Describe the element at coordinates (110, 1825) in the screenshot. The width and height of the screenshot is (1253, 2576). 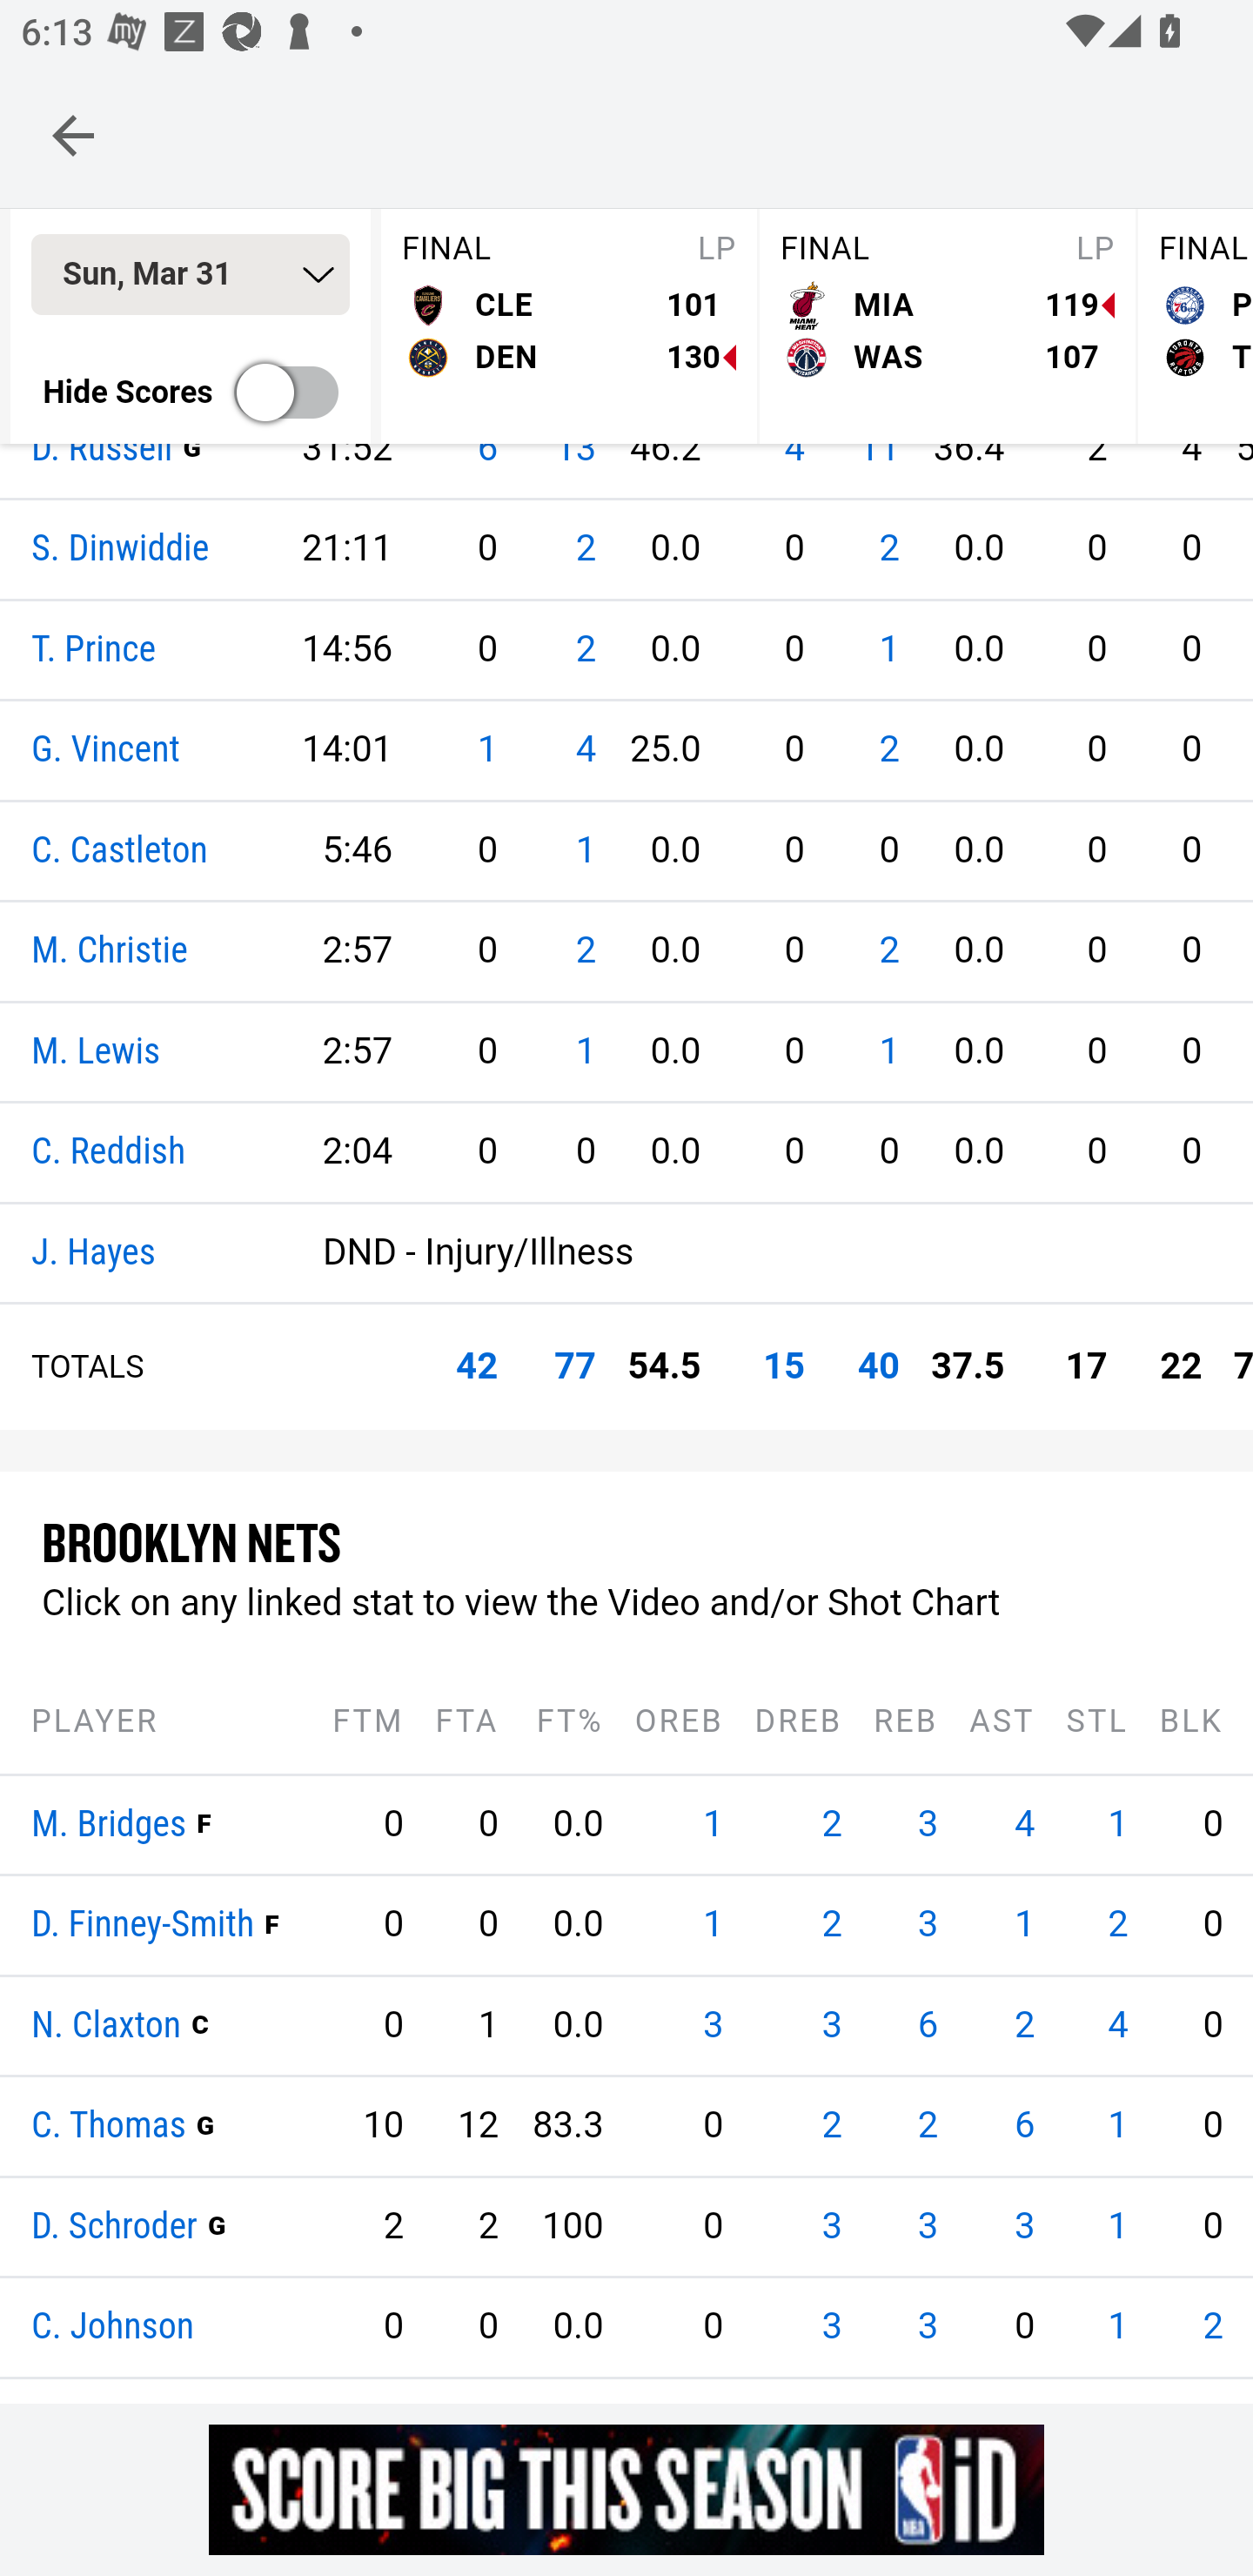
I see `M. Bridges M .  Bridges` at that location.